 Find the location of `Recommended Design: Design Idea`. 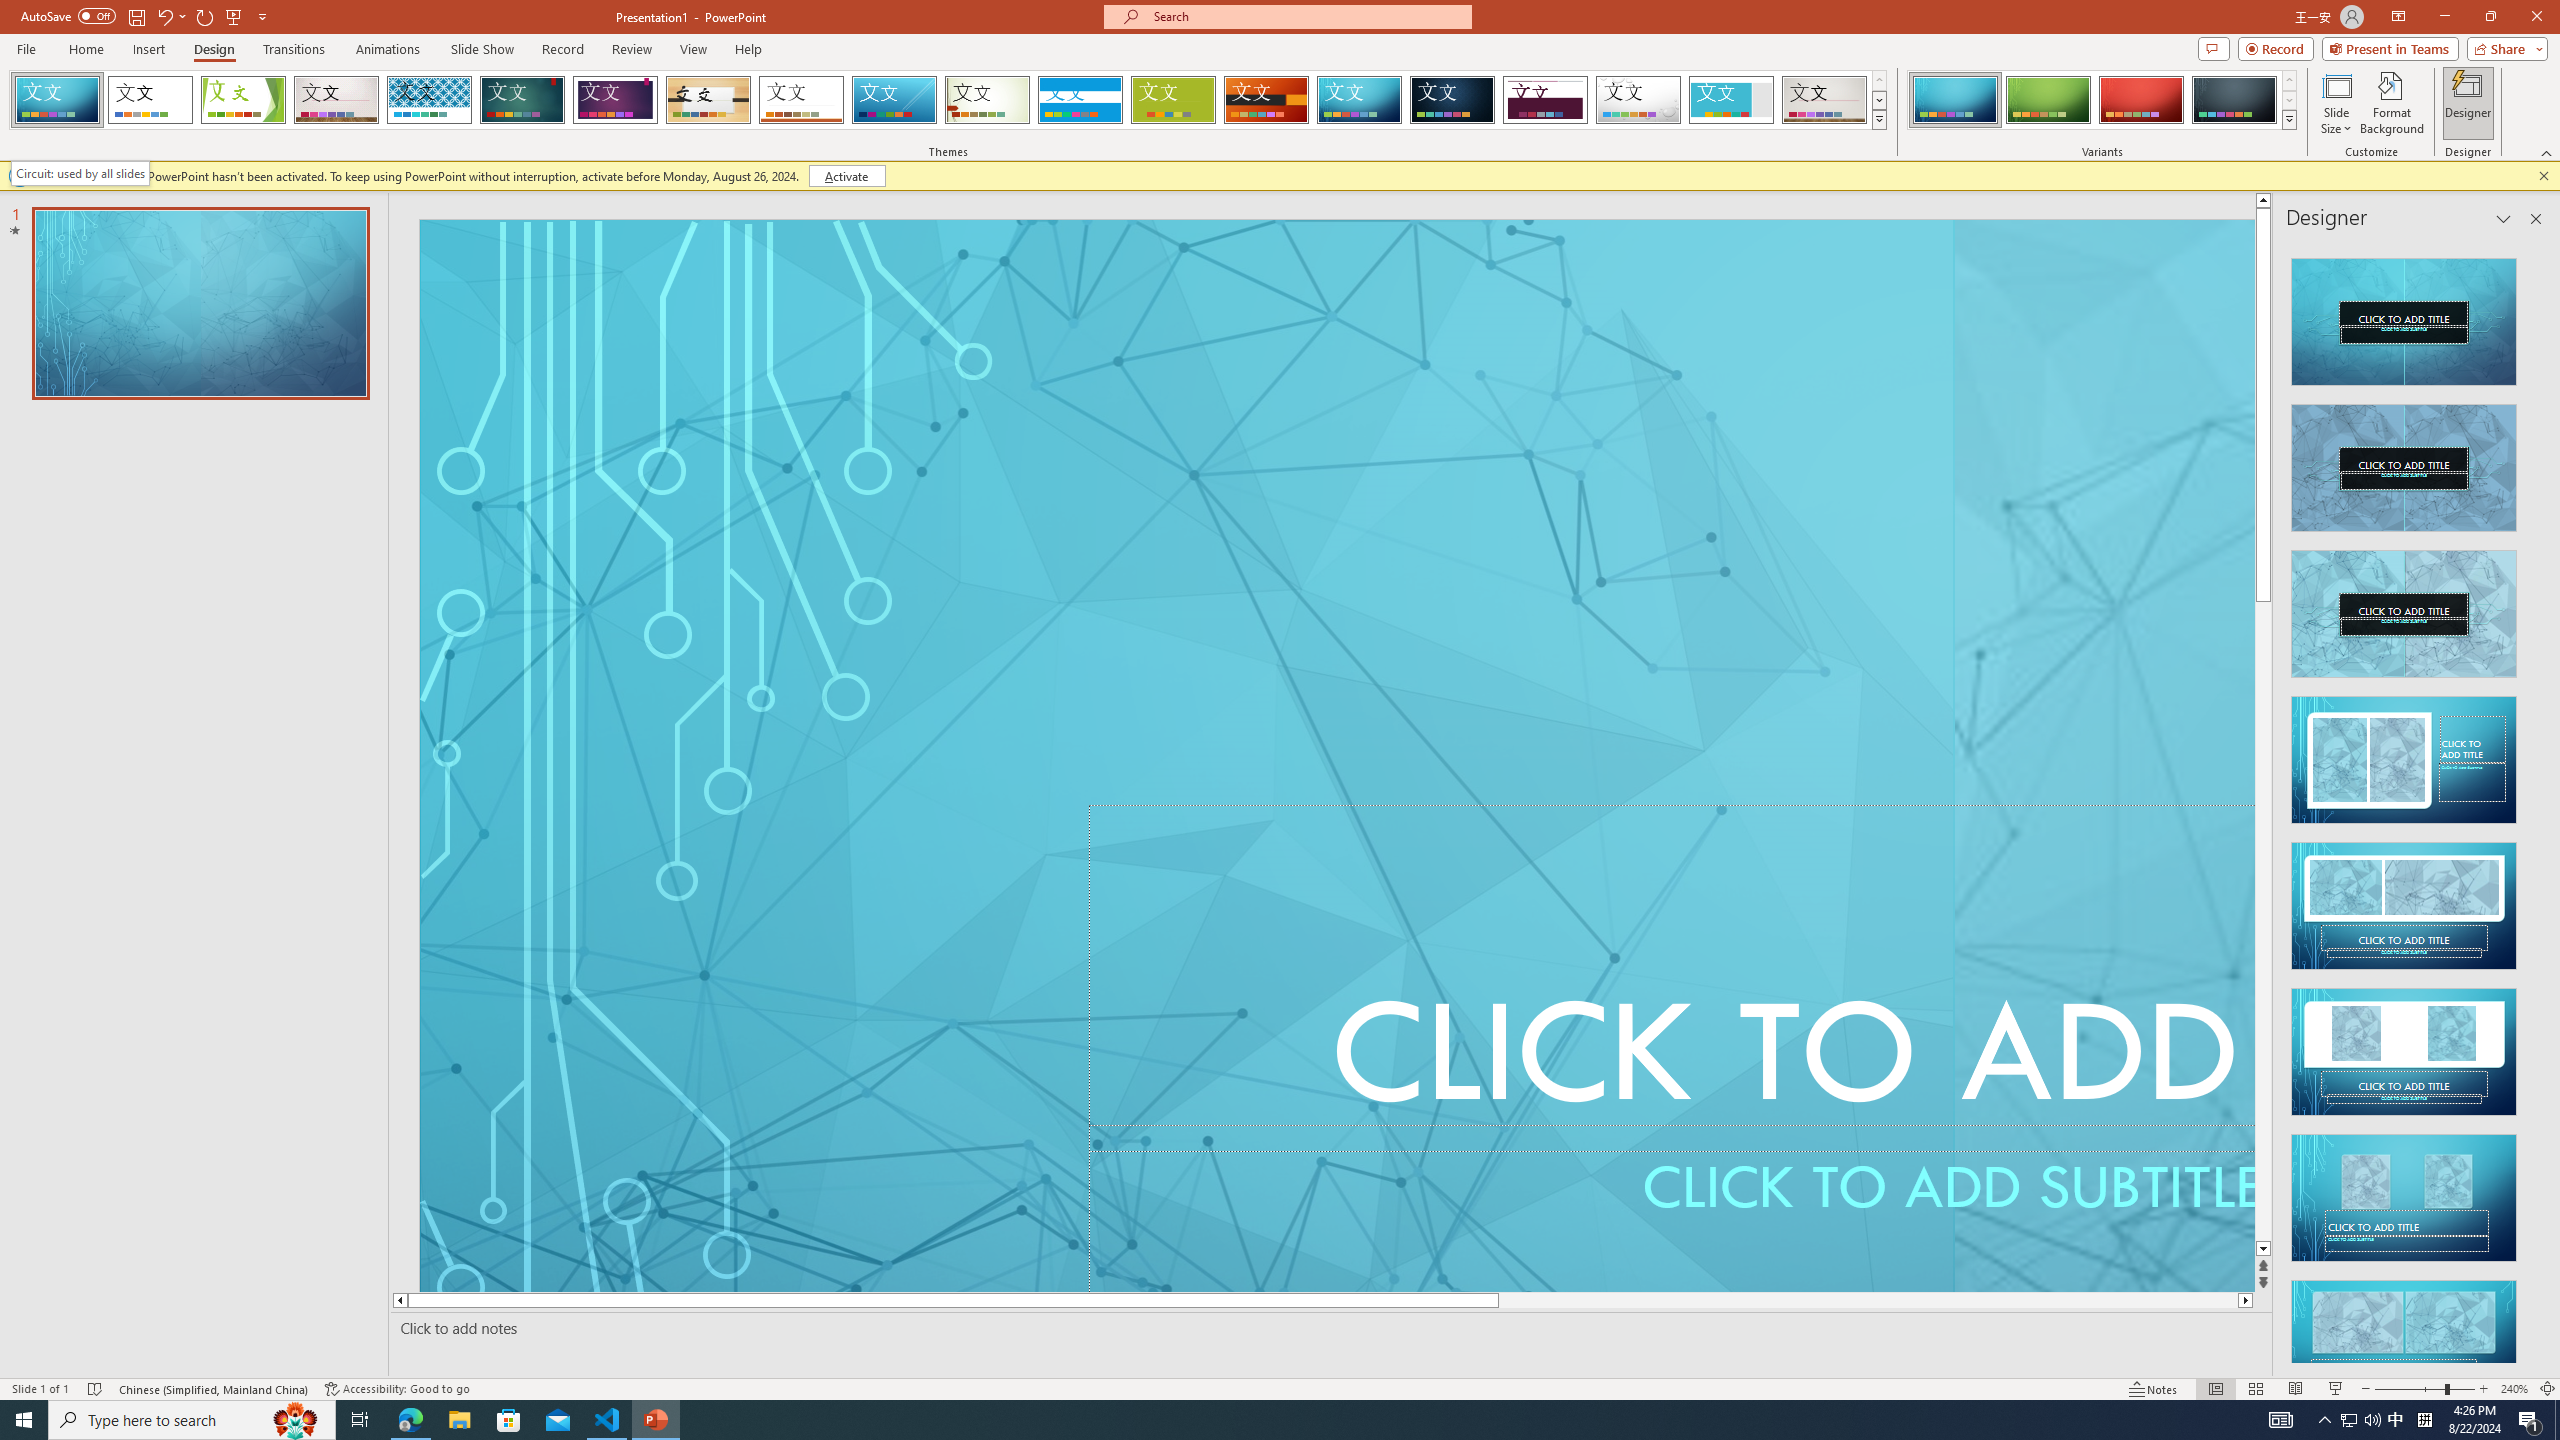

Recommended Design: Design Idea is located at coordinates (2404, 316).